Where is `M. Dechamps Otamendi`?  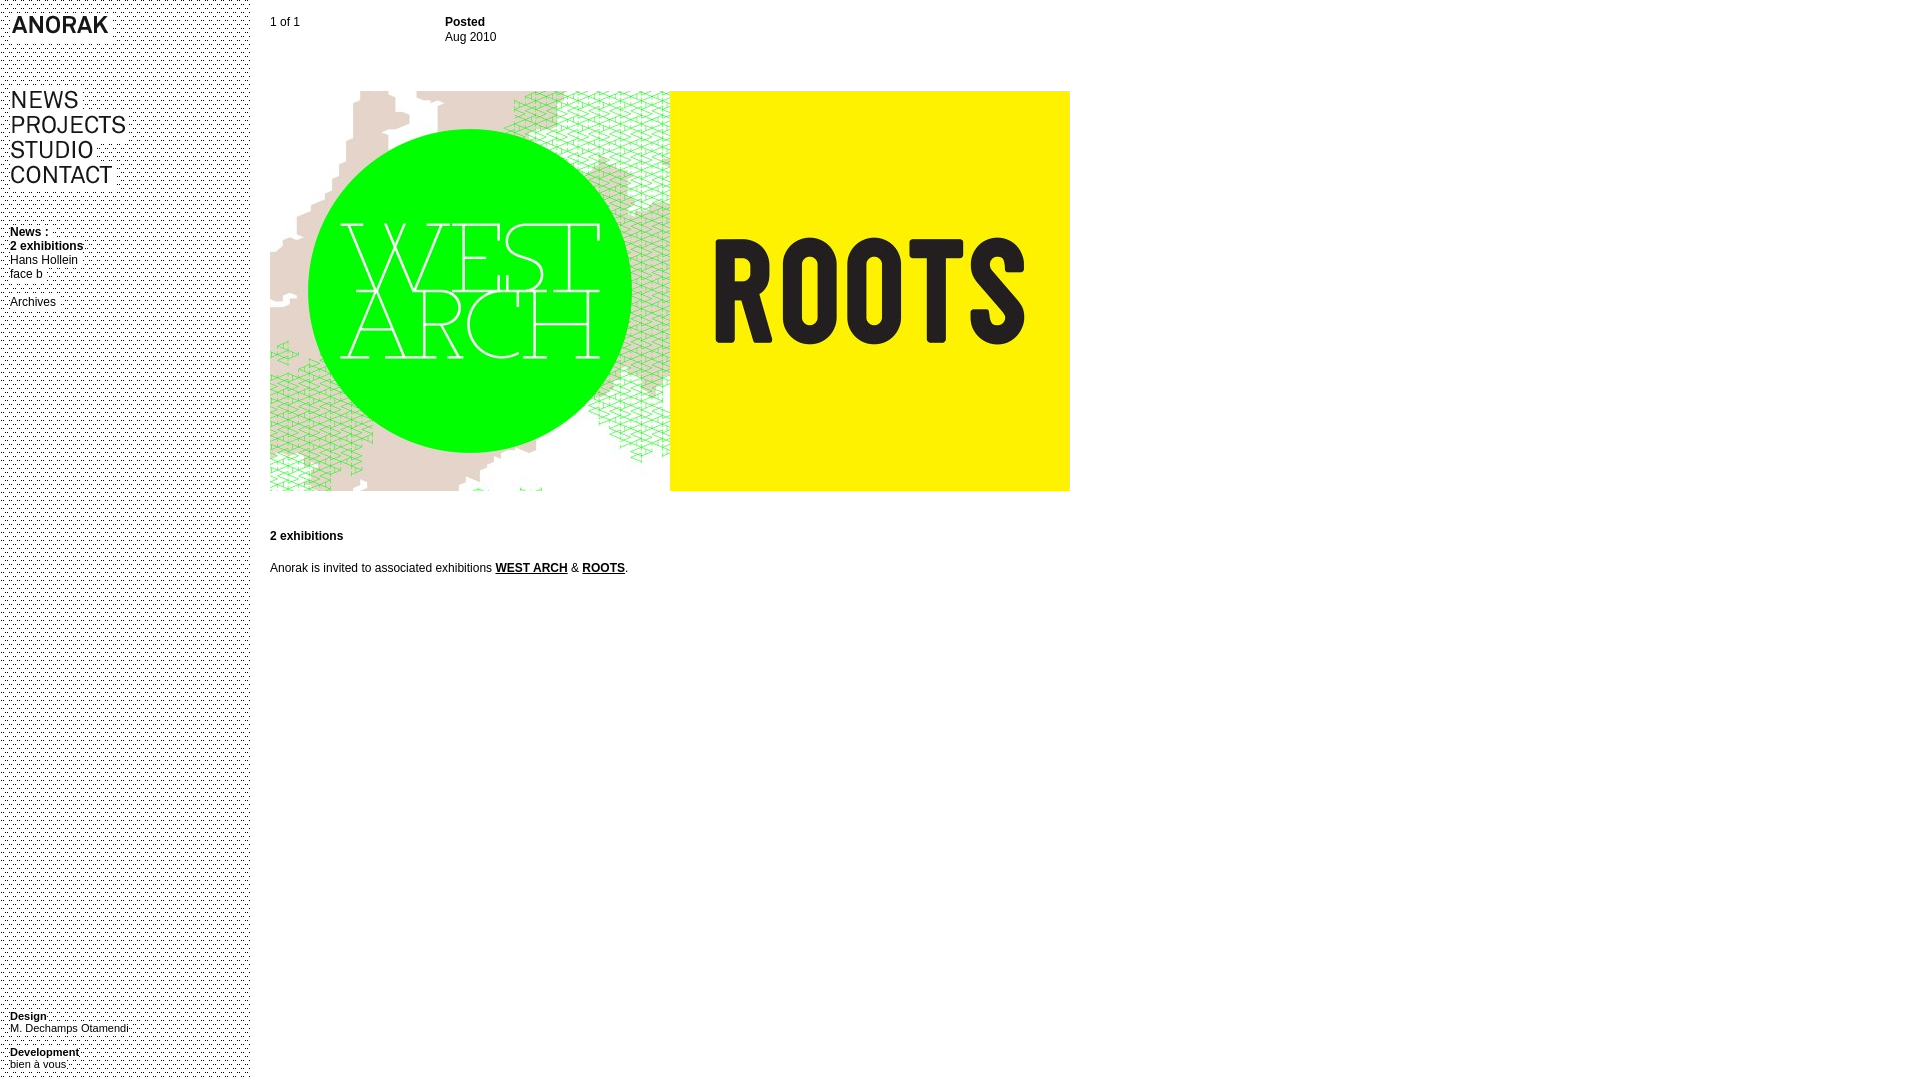
M. Dechamps Otamendi is located at coordinates (70, 1028).